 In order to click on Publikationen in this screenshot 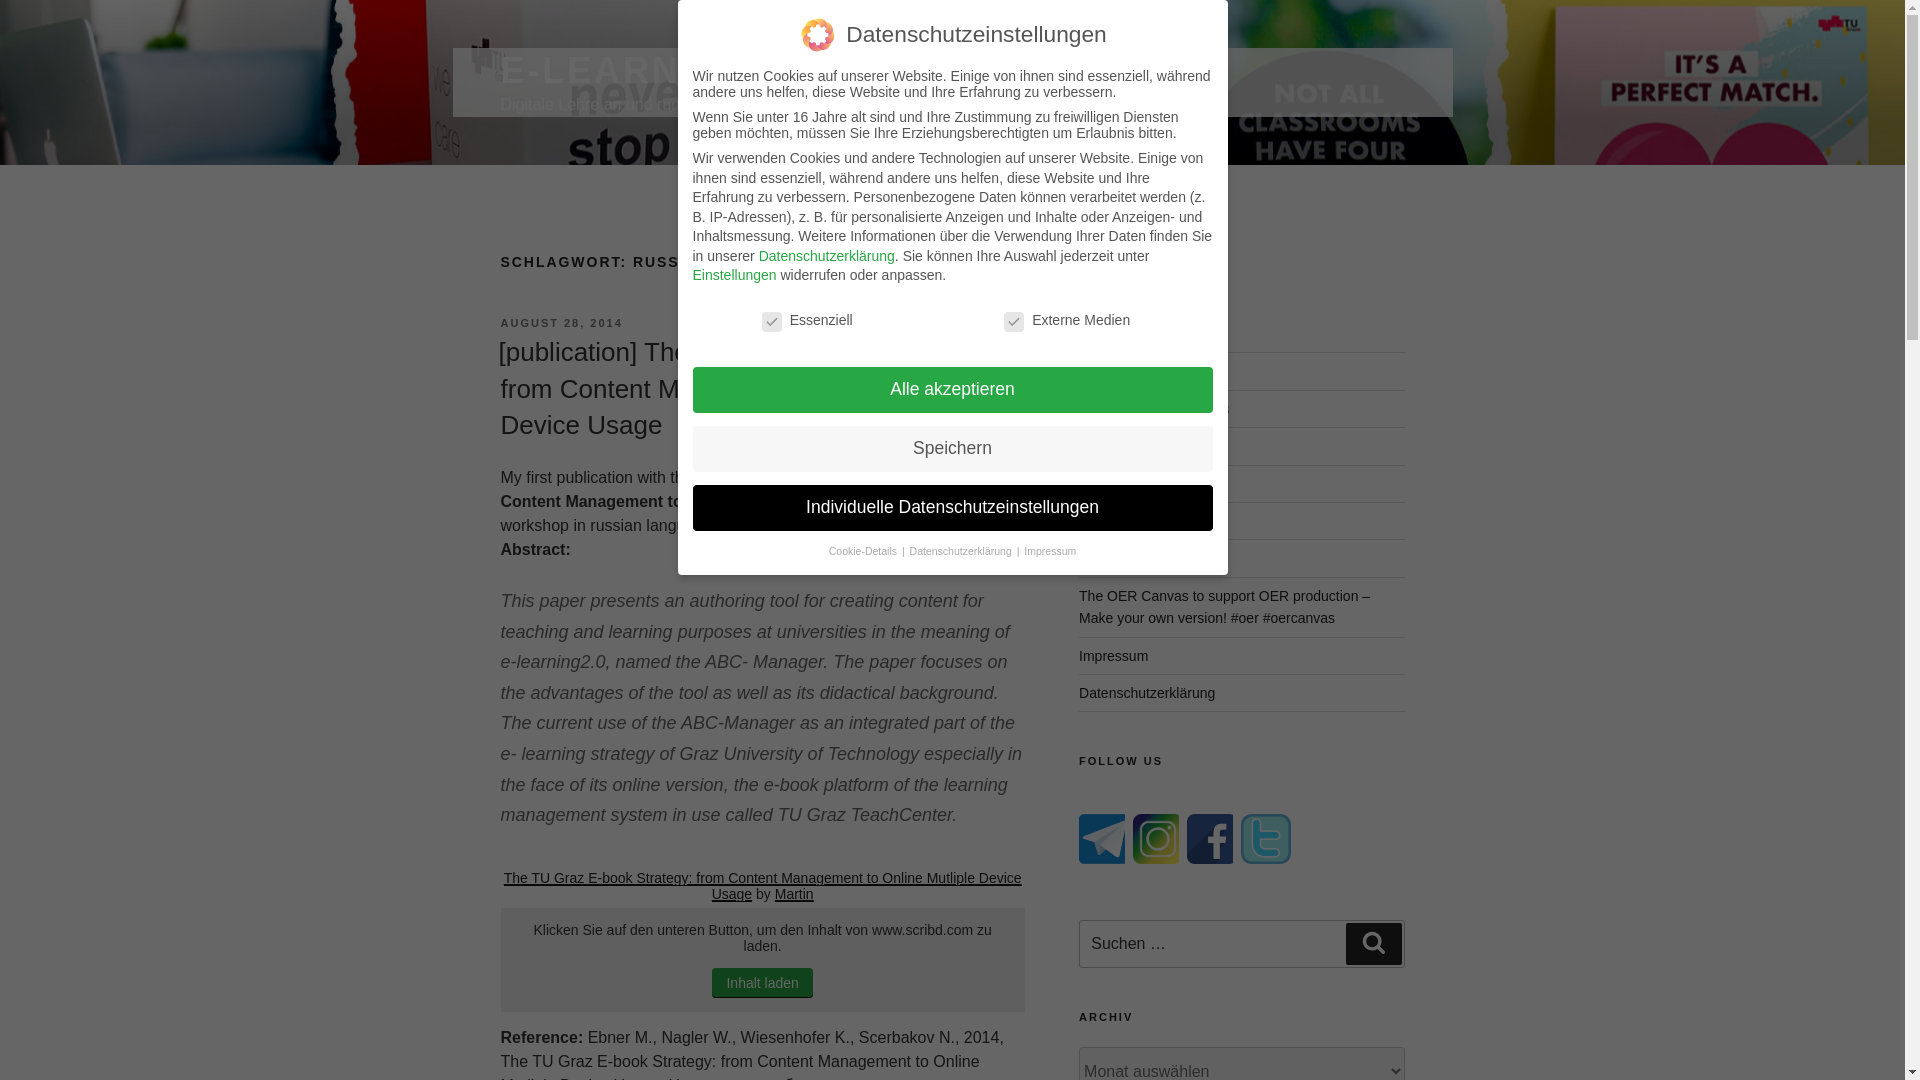, I will do `click(1121, 370)`.